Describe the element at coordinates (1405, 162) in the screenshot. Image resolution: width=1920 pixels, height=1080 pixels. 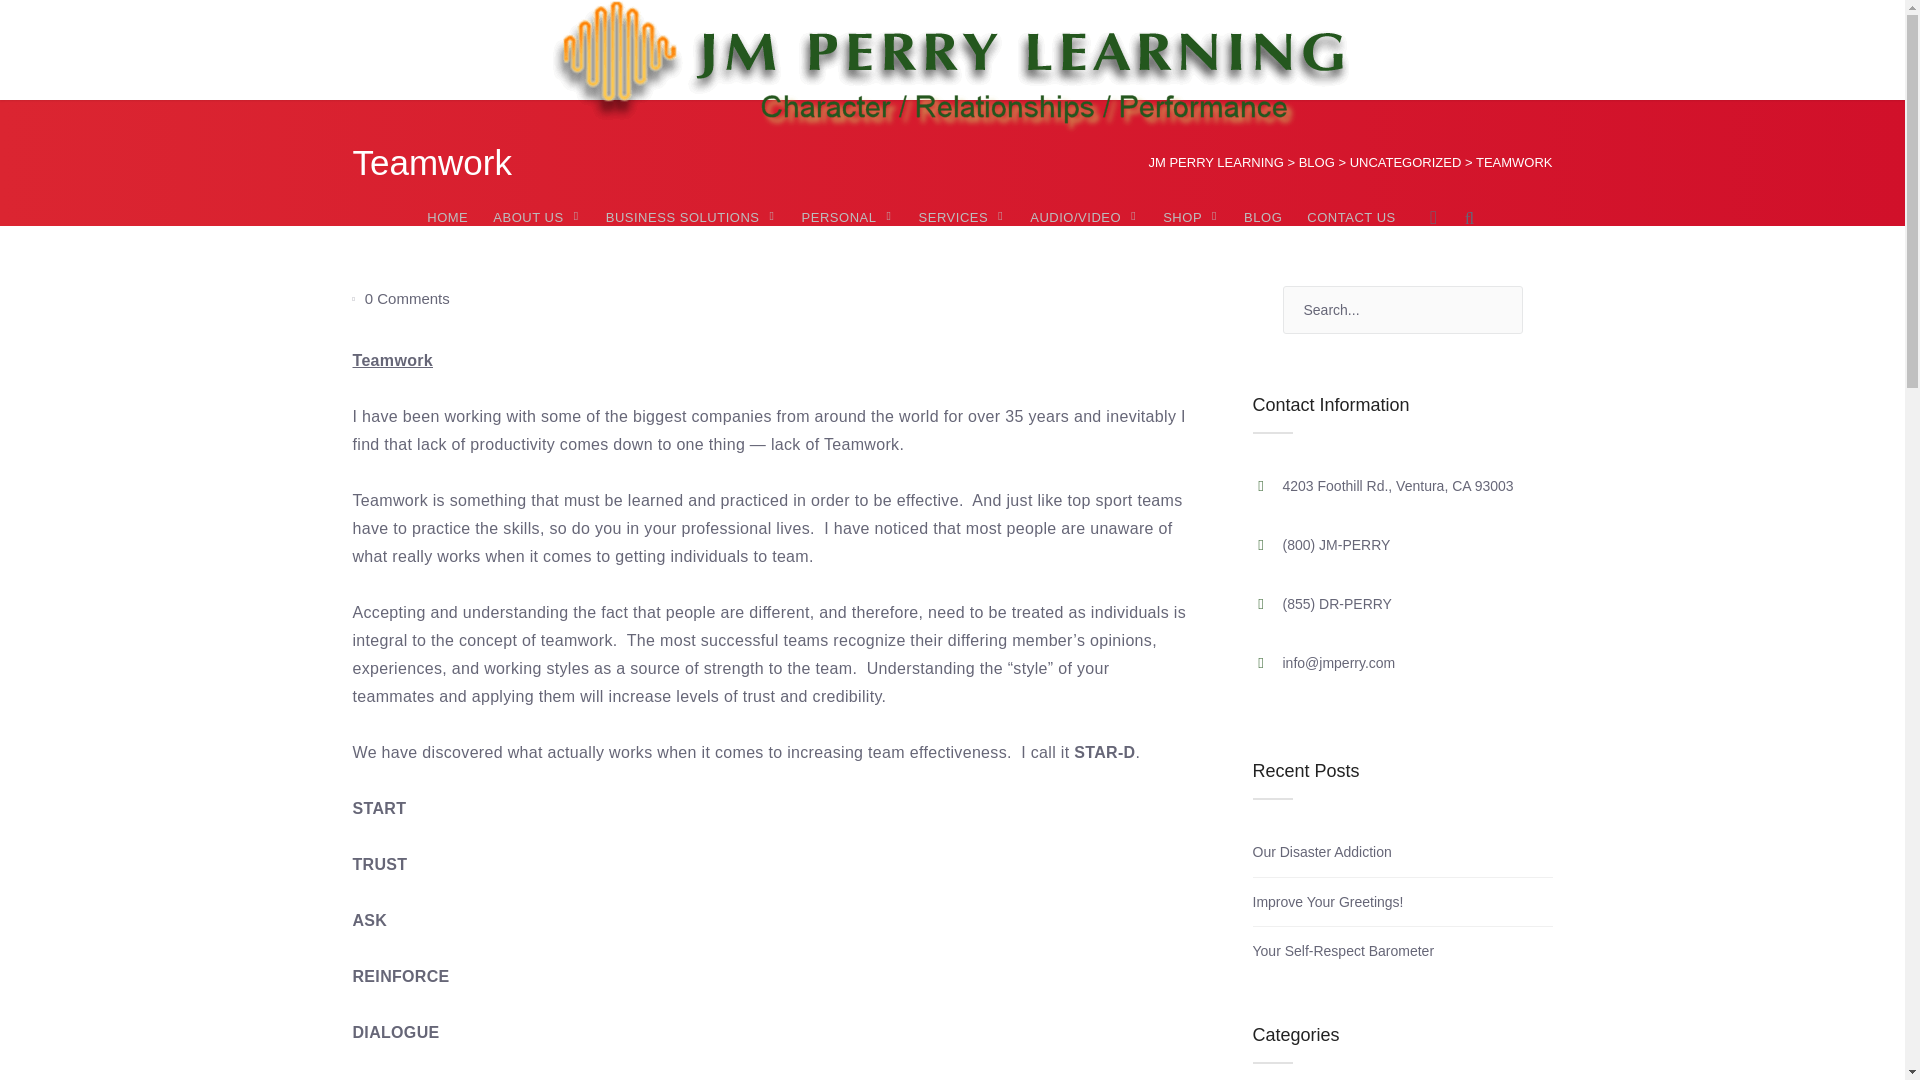
I see `Go to the Uncategorized category archives.` at that location.